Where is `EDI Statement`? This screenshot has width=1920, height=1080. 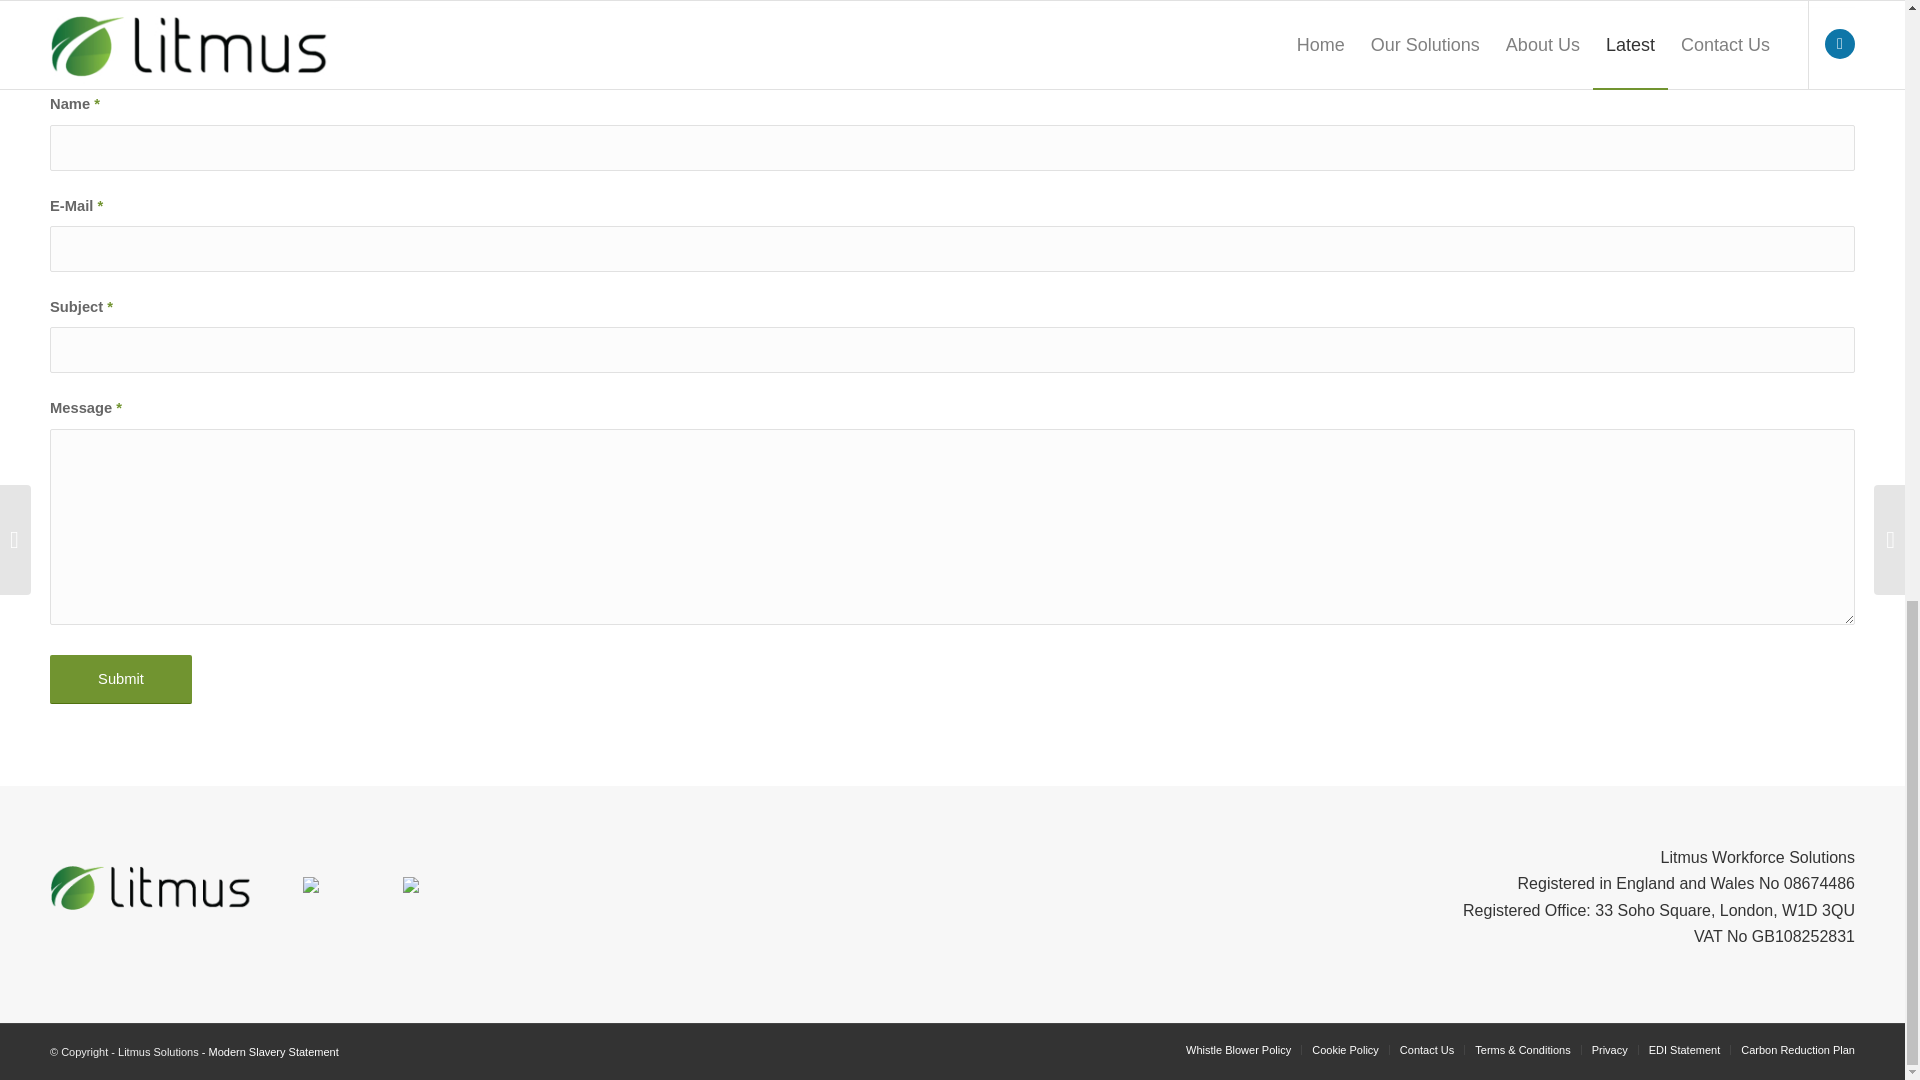
EDI Statement is located at coordinates (1684, 1050).